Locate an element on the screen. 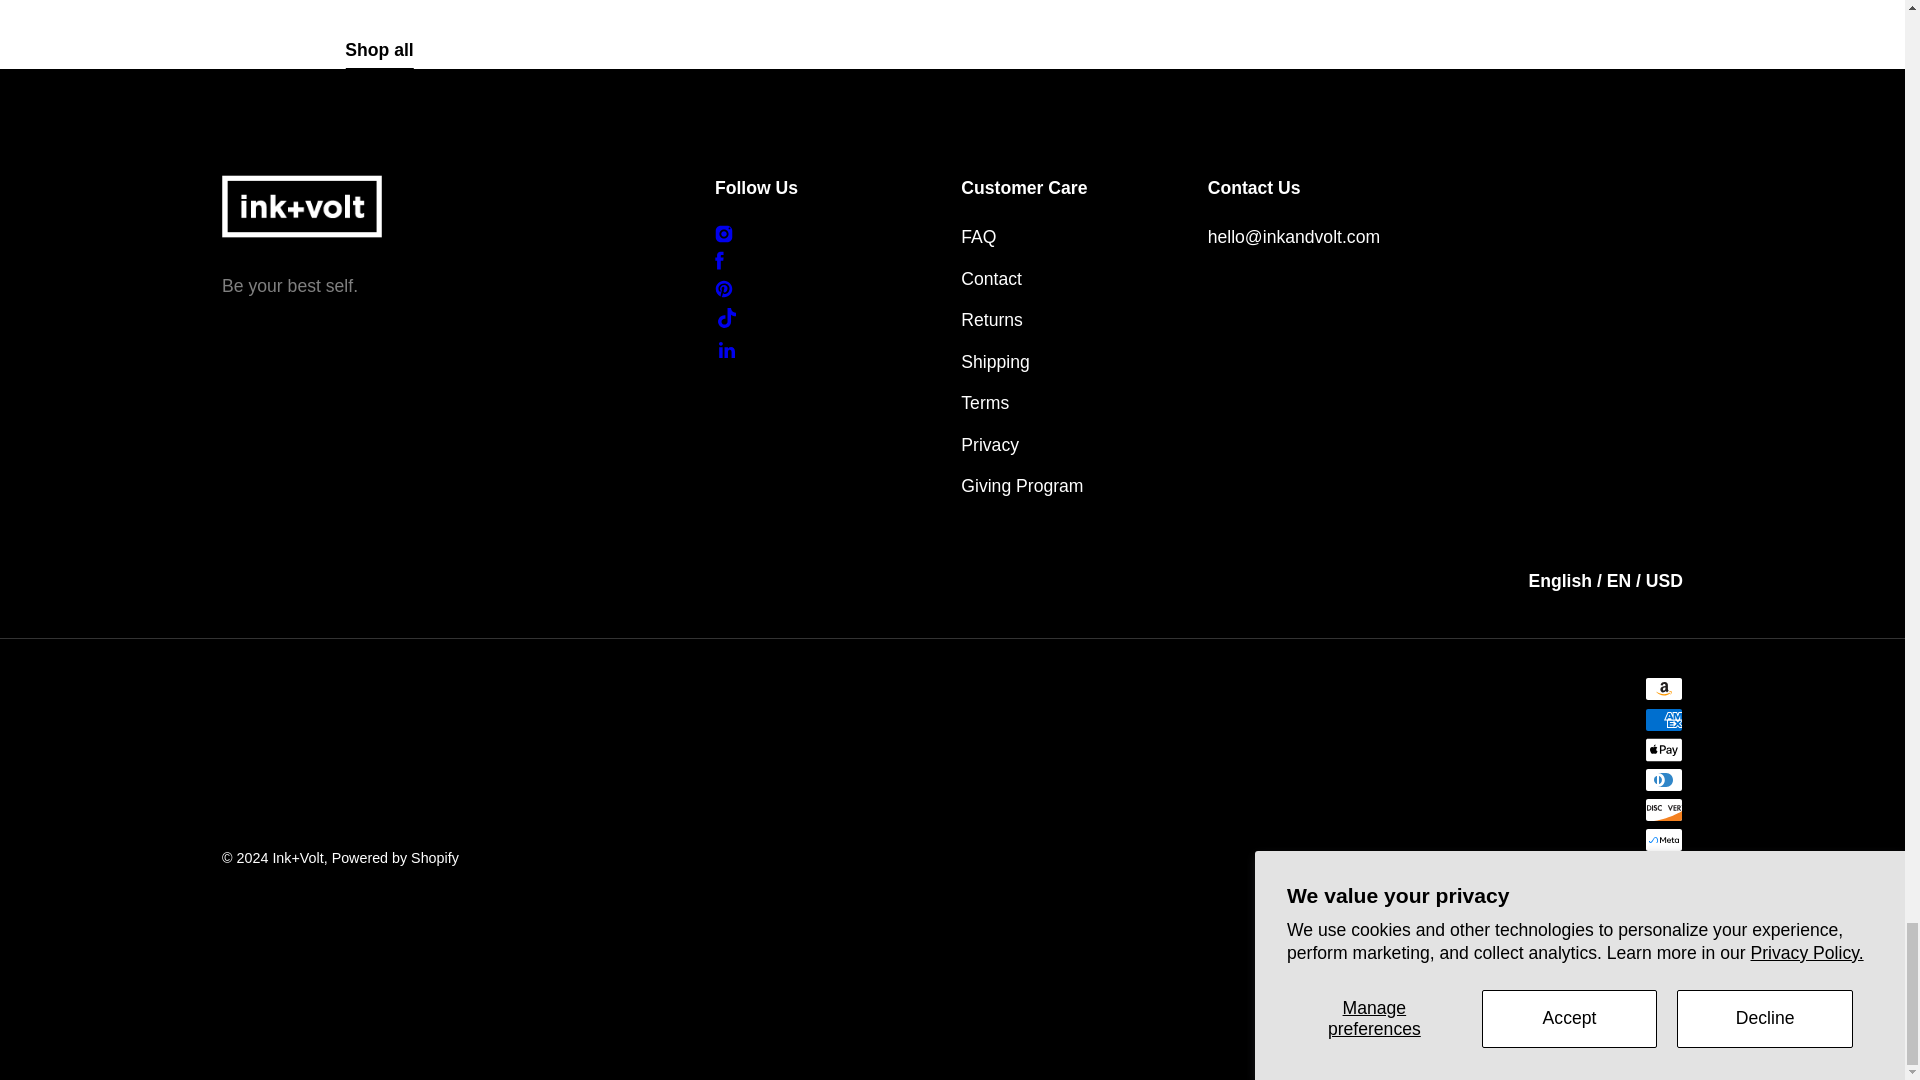 The image size is (1920, 1080). Ink and Volt Logo is located at coordinates (302, 205).